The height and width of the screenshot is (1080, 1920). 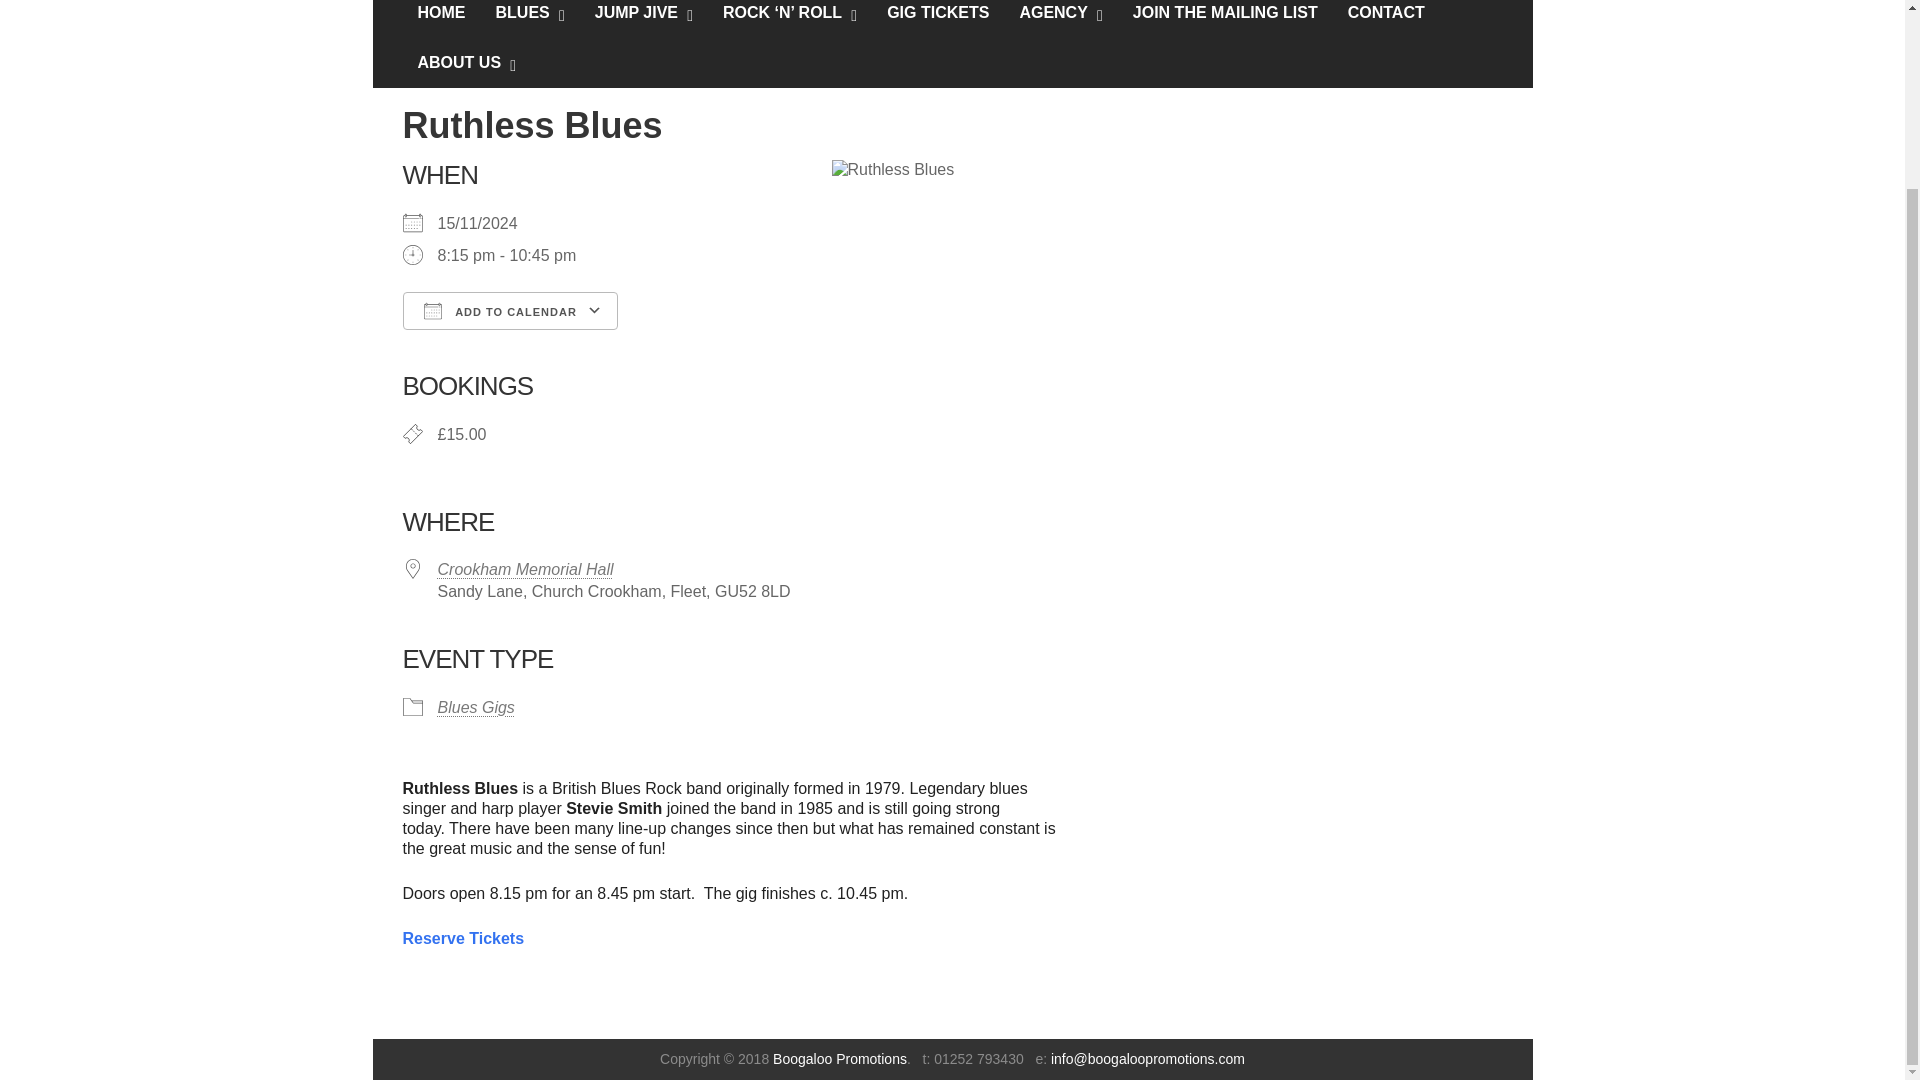 What do you see at coordinates (442, 18) in the screenshot?
I see `HOME` at bounding box center [442, 18].